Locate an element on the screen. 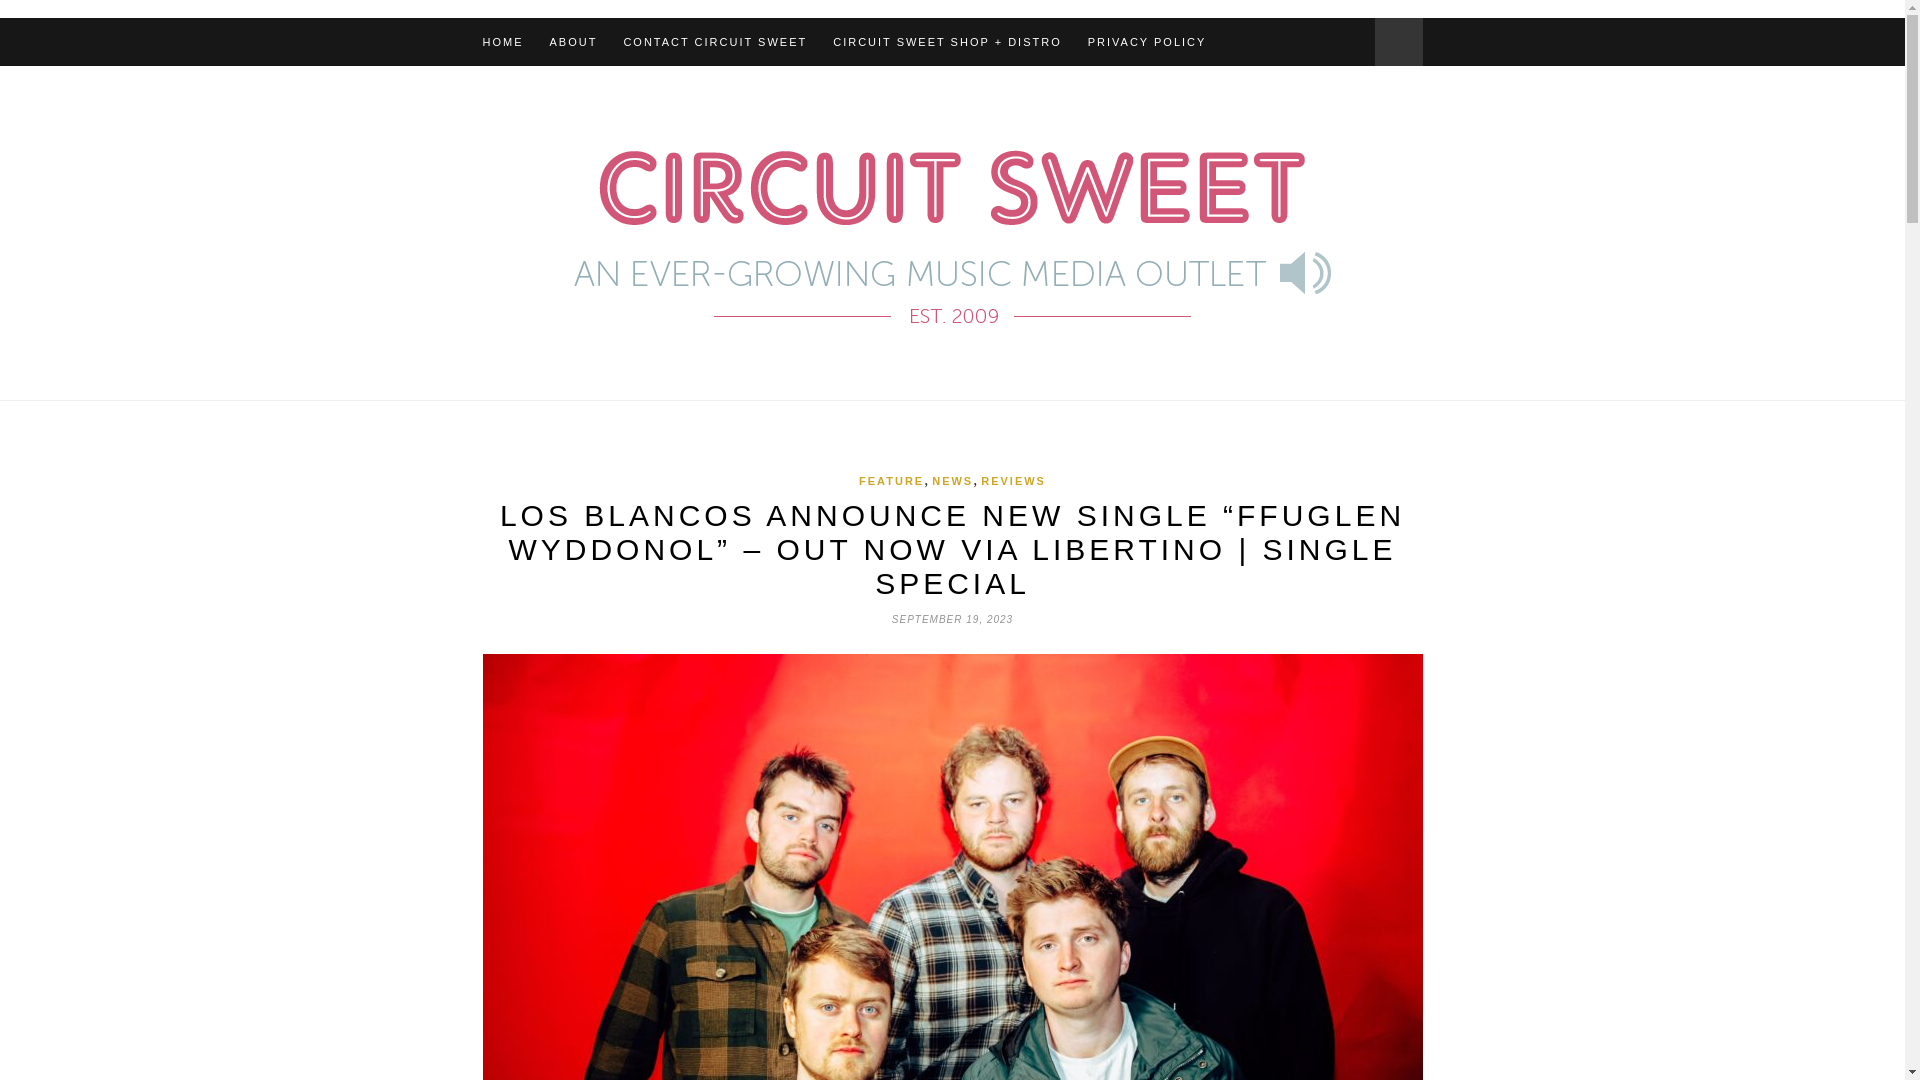  CONTACT CIRCUIT SWEET is located at coordinates (714, 42).